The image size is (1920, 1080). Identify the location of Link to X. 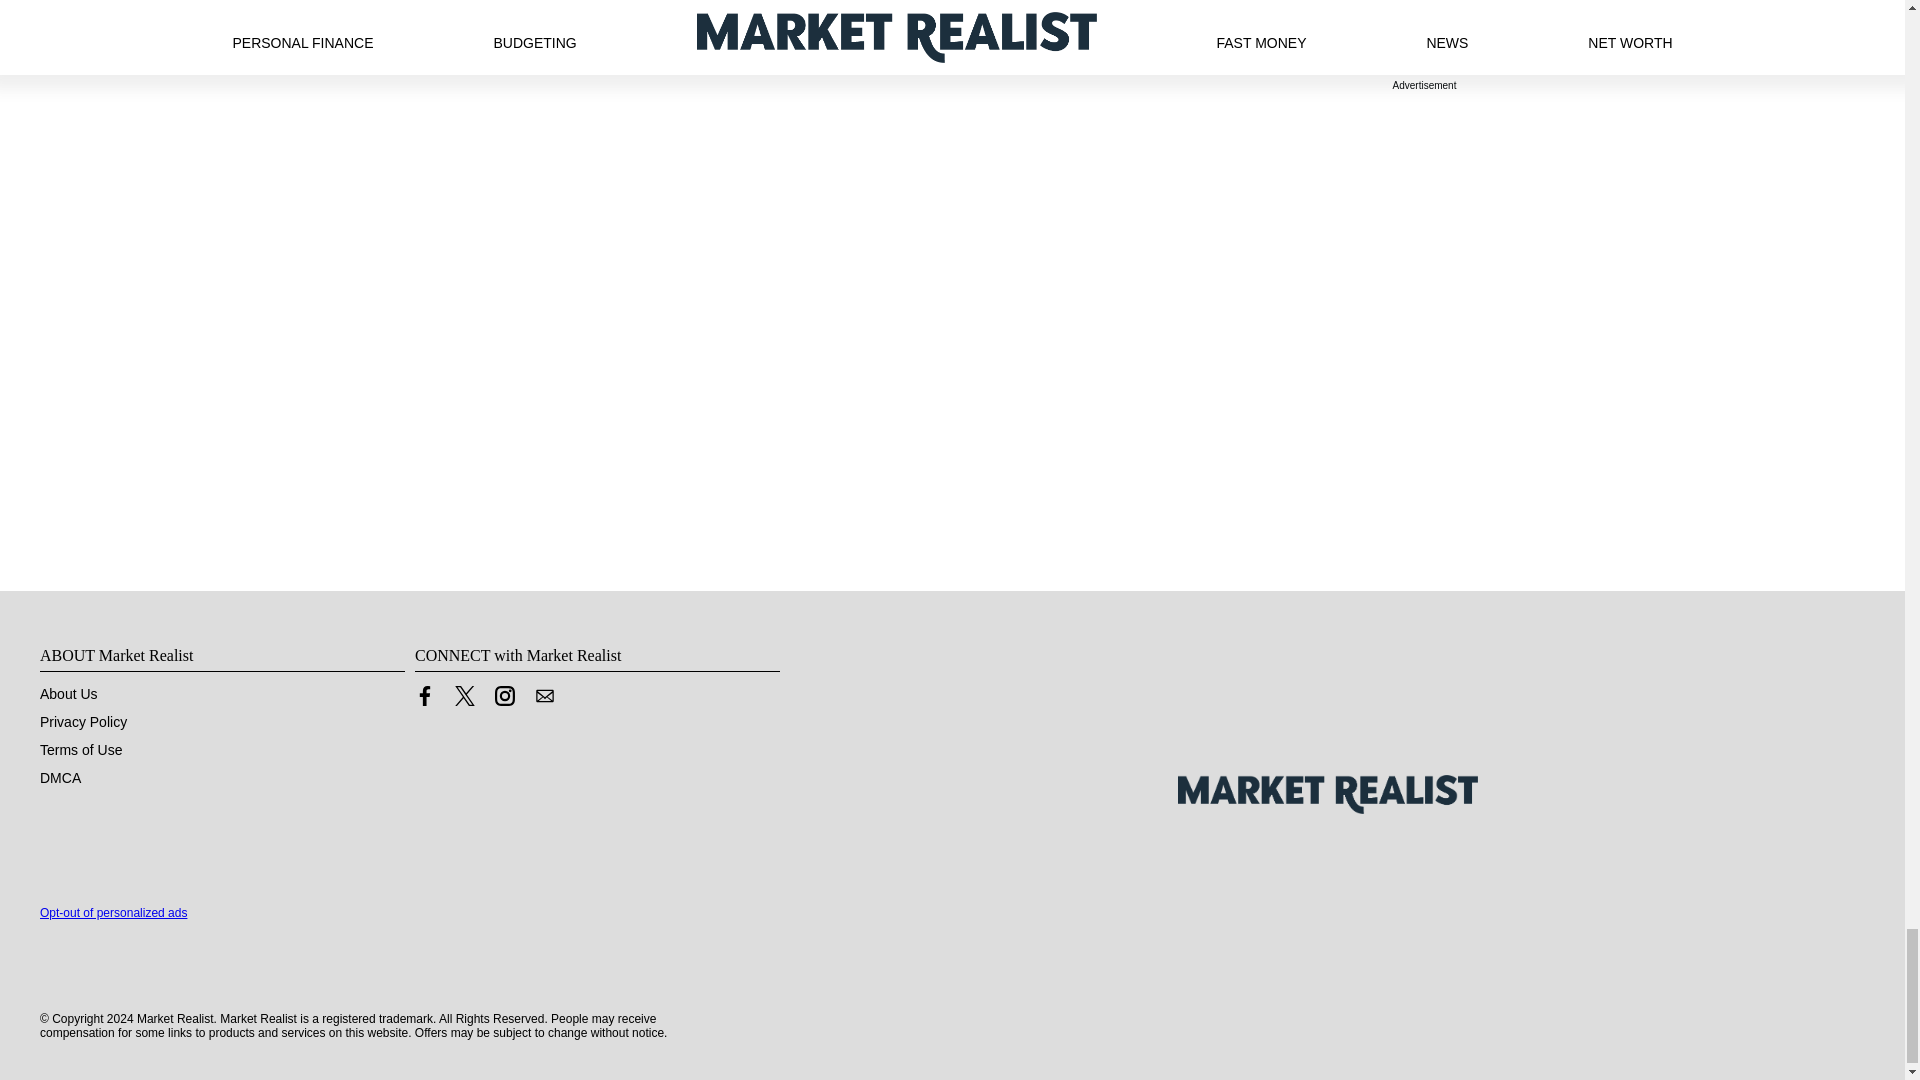
(464, 696).